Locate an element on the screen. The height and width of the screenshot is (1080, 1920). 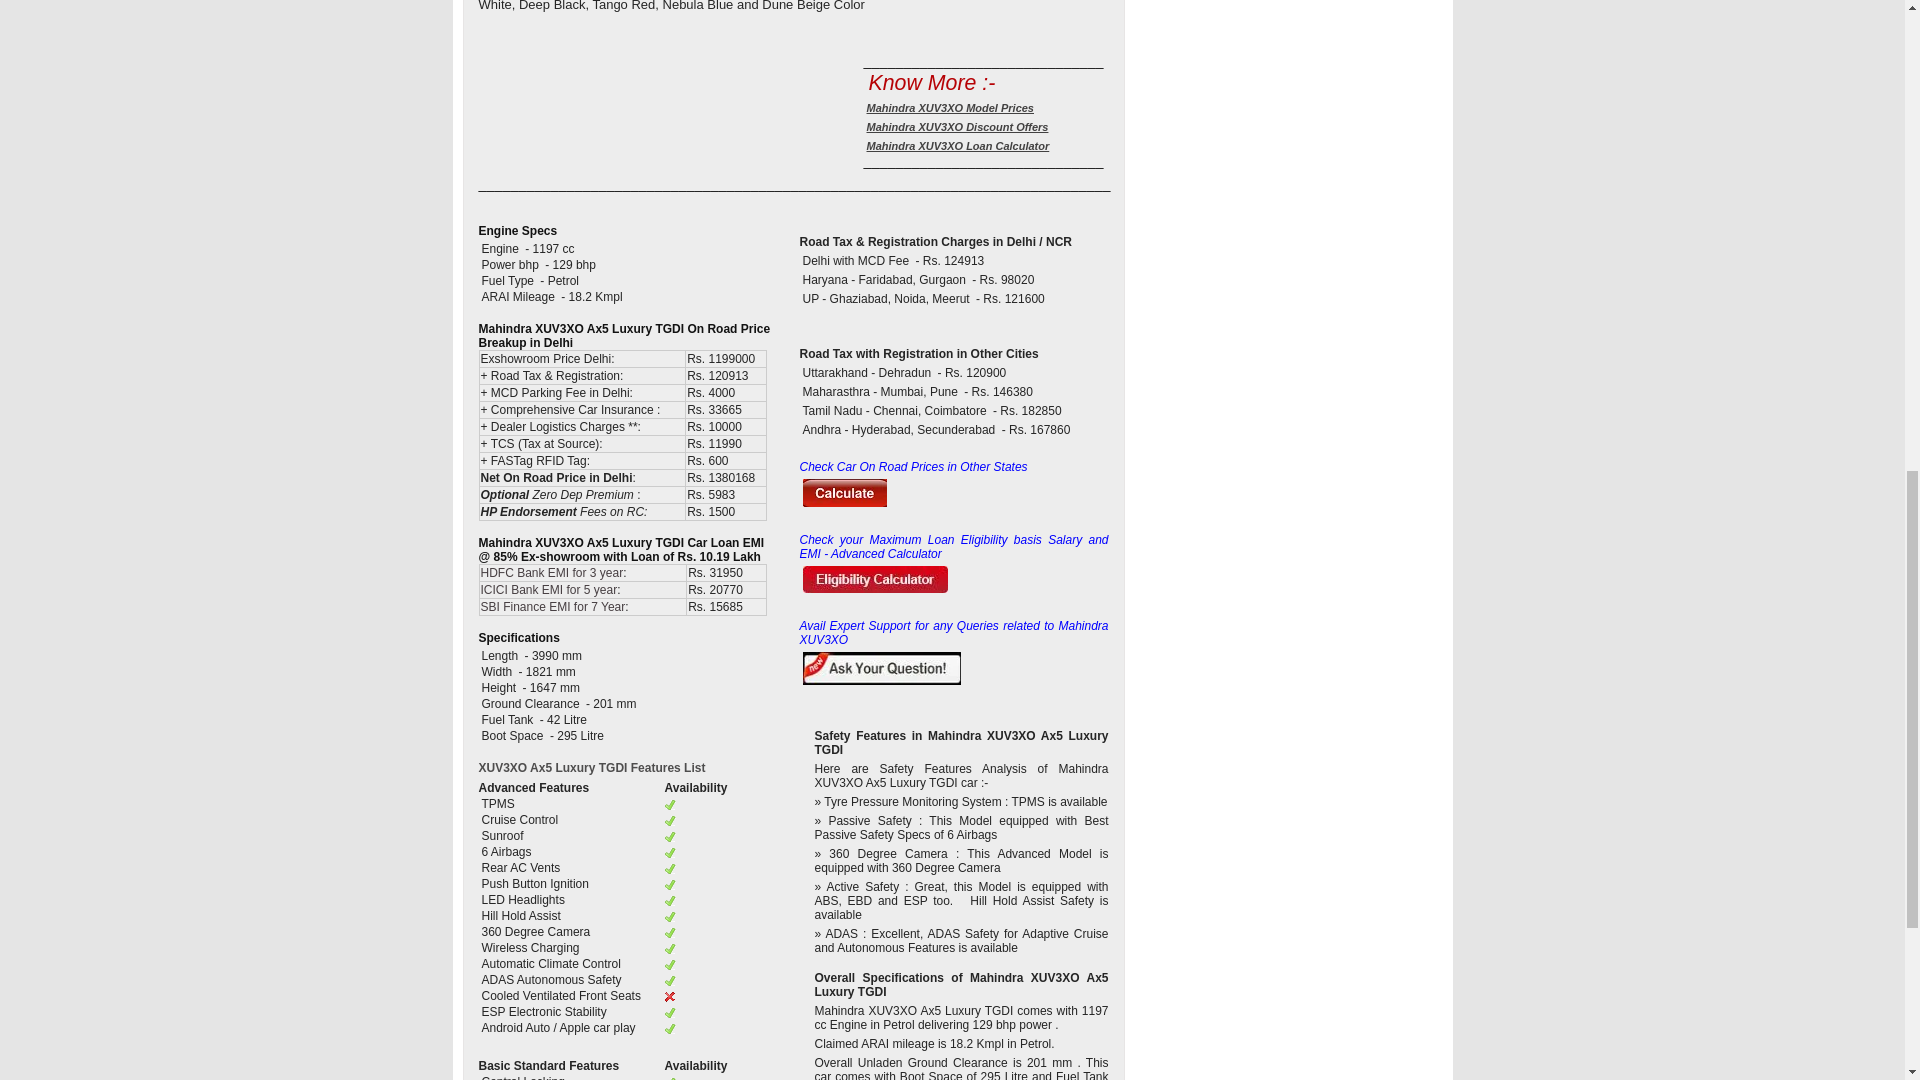
Fuel Tank is located at coordinates (508, 719).